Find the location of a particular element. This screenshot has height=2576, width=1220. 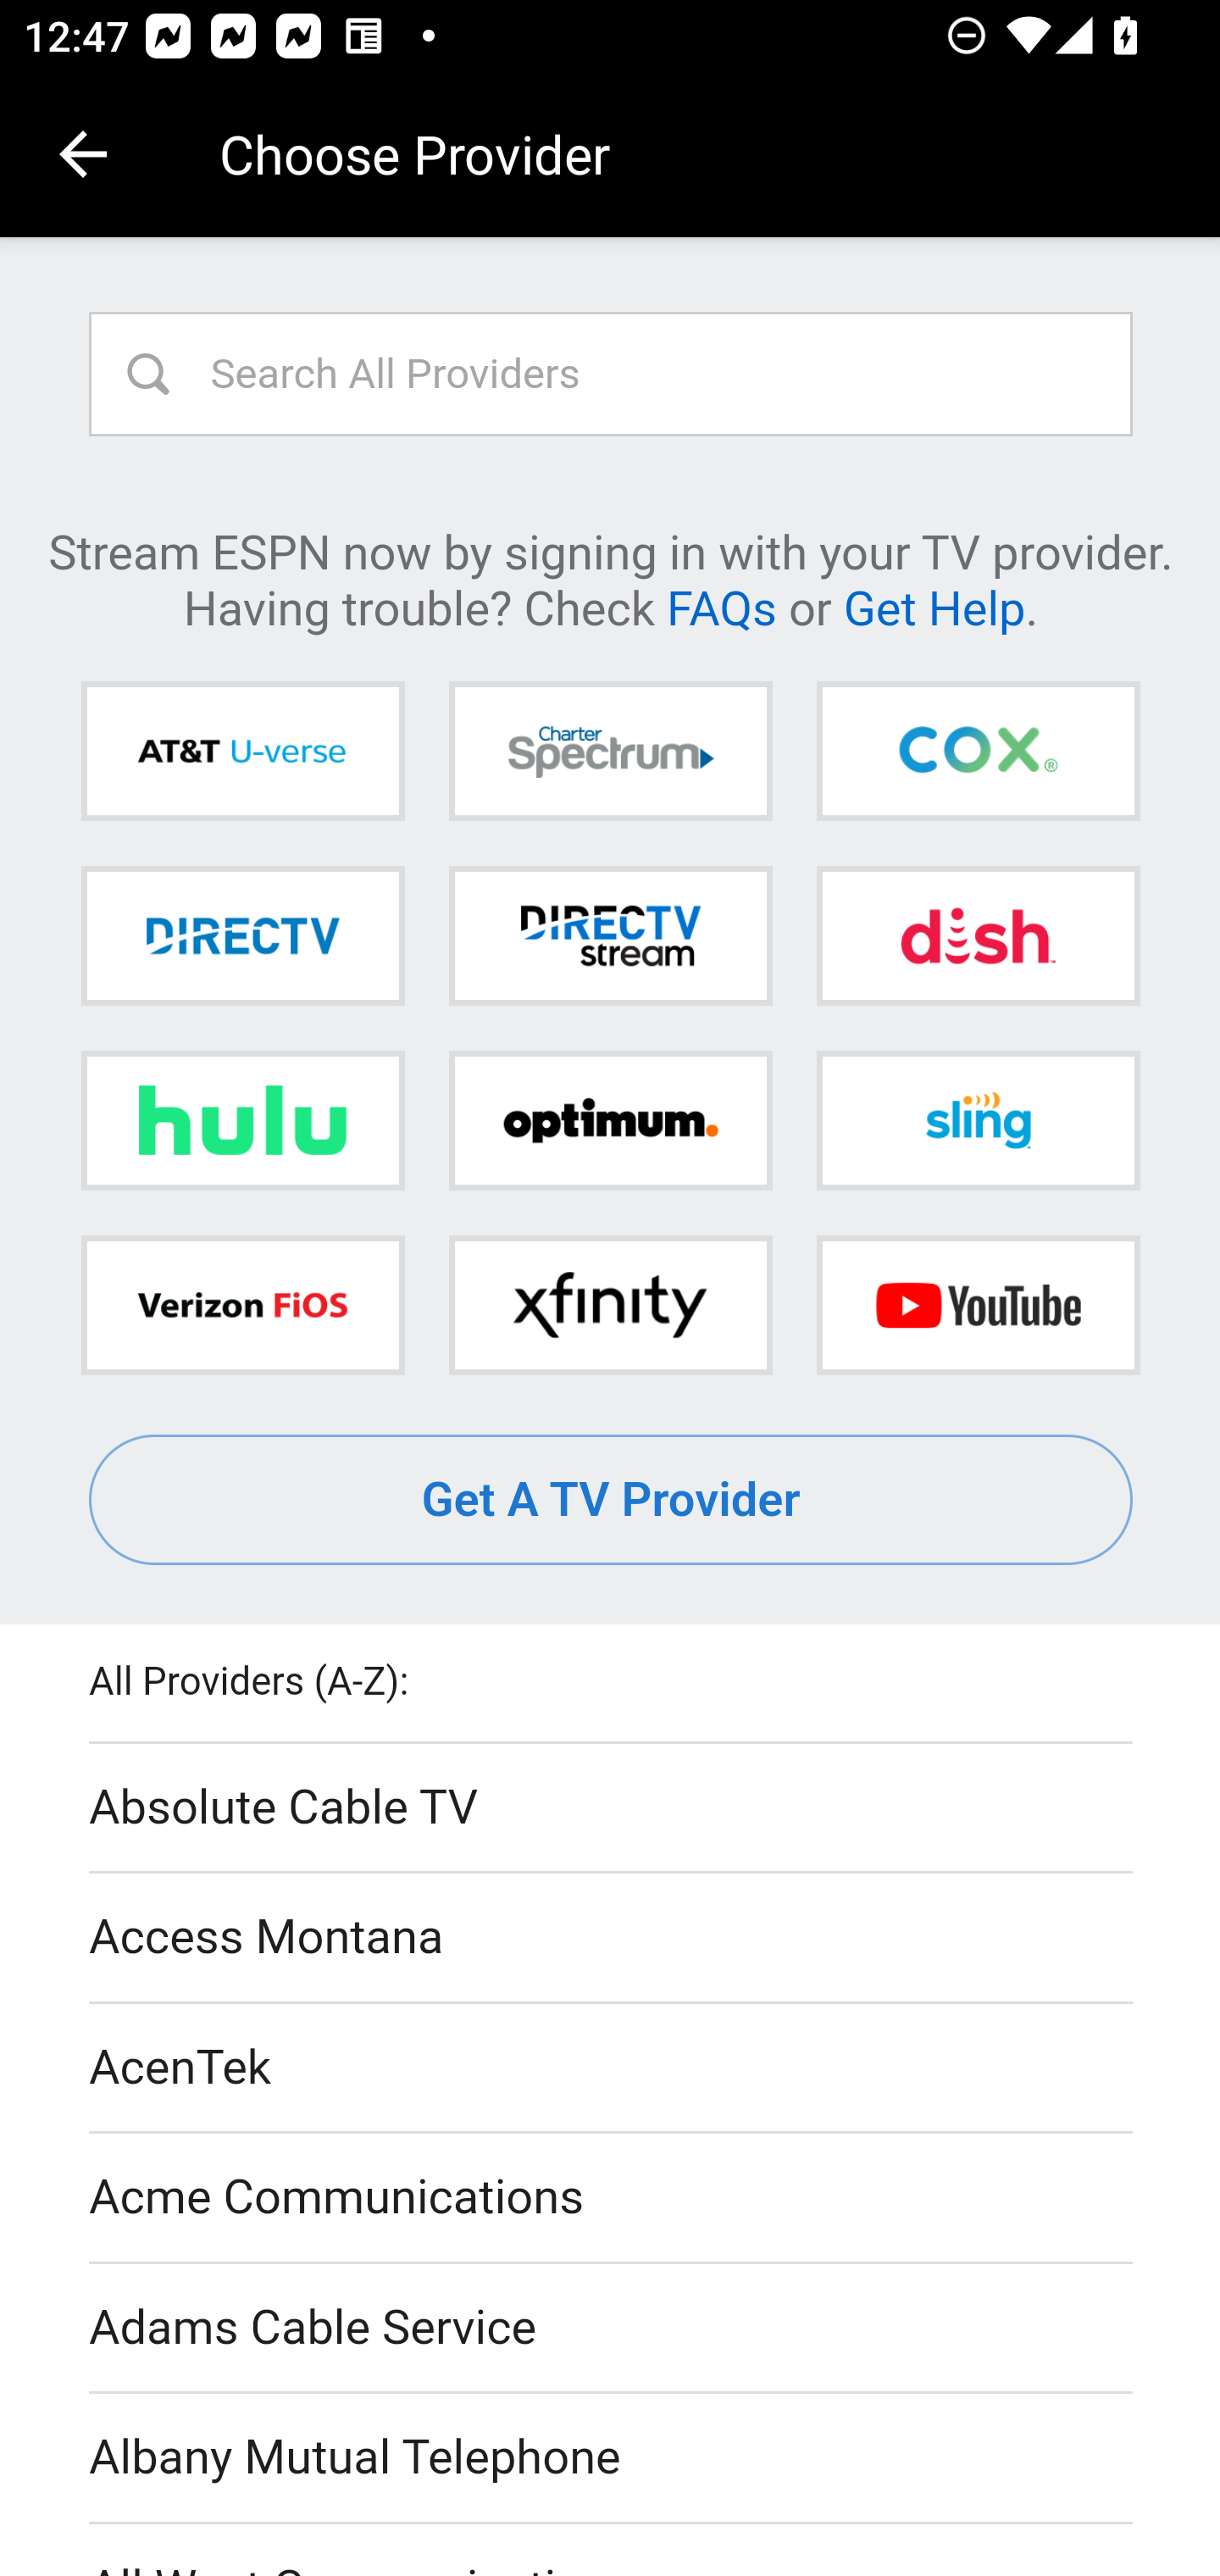

AT&T U-verse is located at coordinates (242, 752).